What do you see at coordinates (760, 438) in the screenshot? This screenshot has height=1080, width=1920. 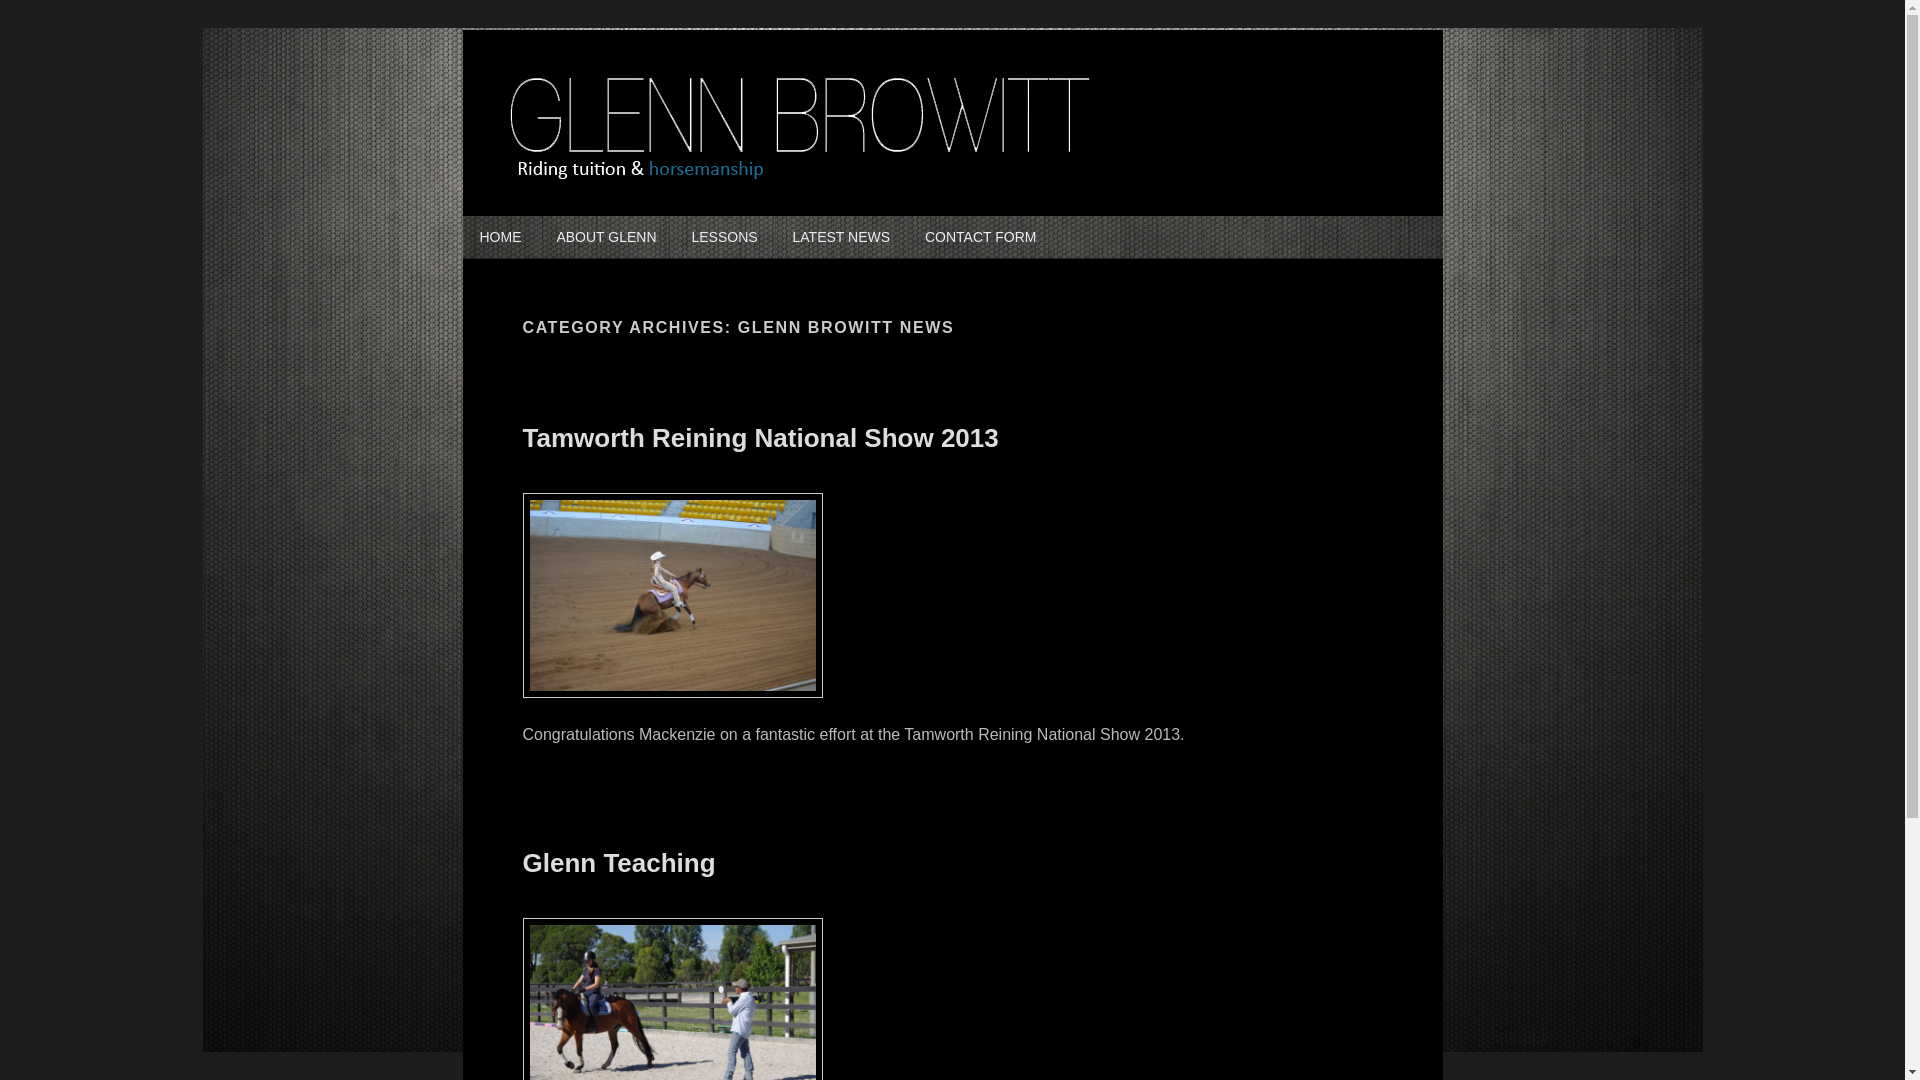 I see `Tamworth Reining National Show 2013` at bounding box center [760, 438].